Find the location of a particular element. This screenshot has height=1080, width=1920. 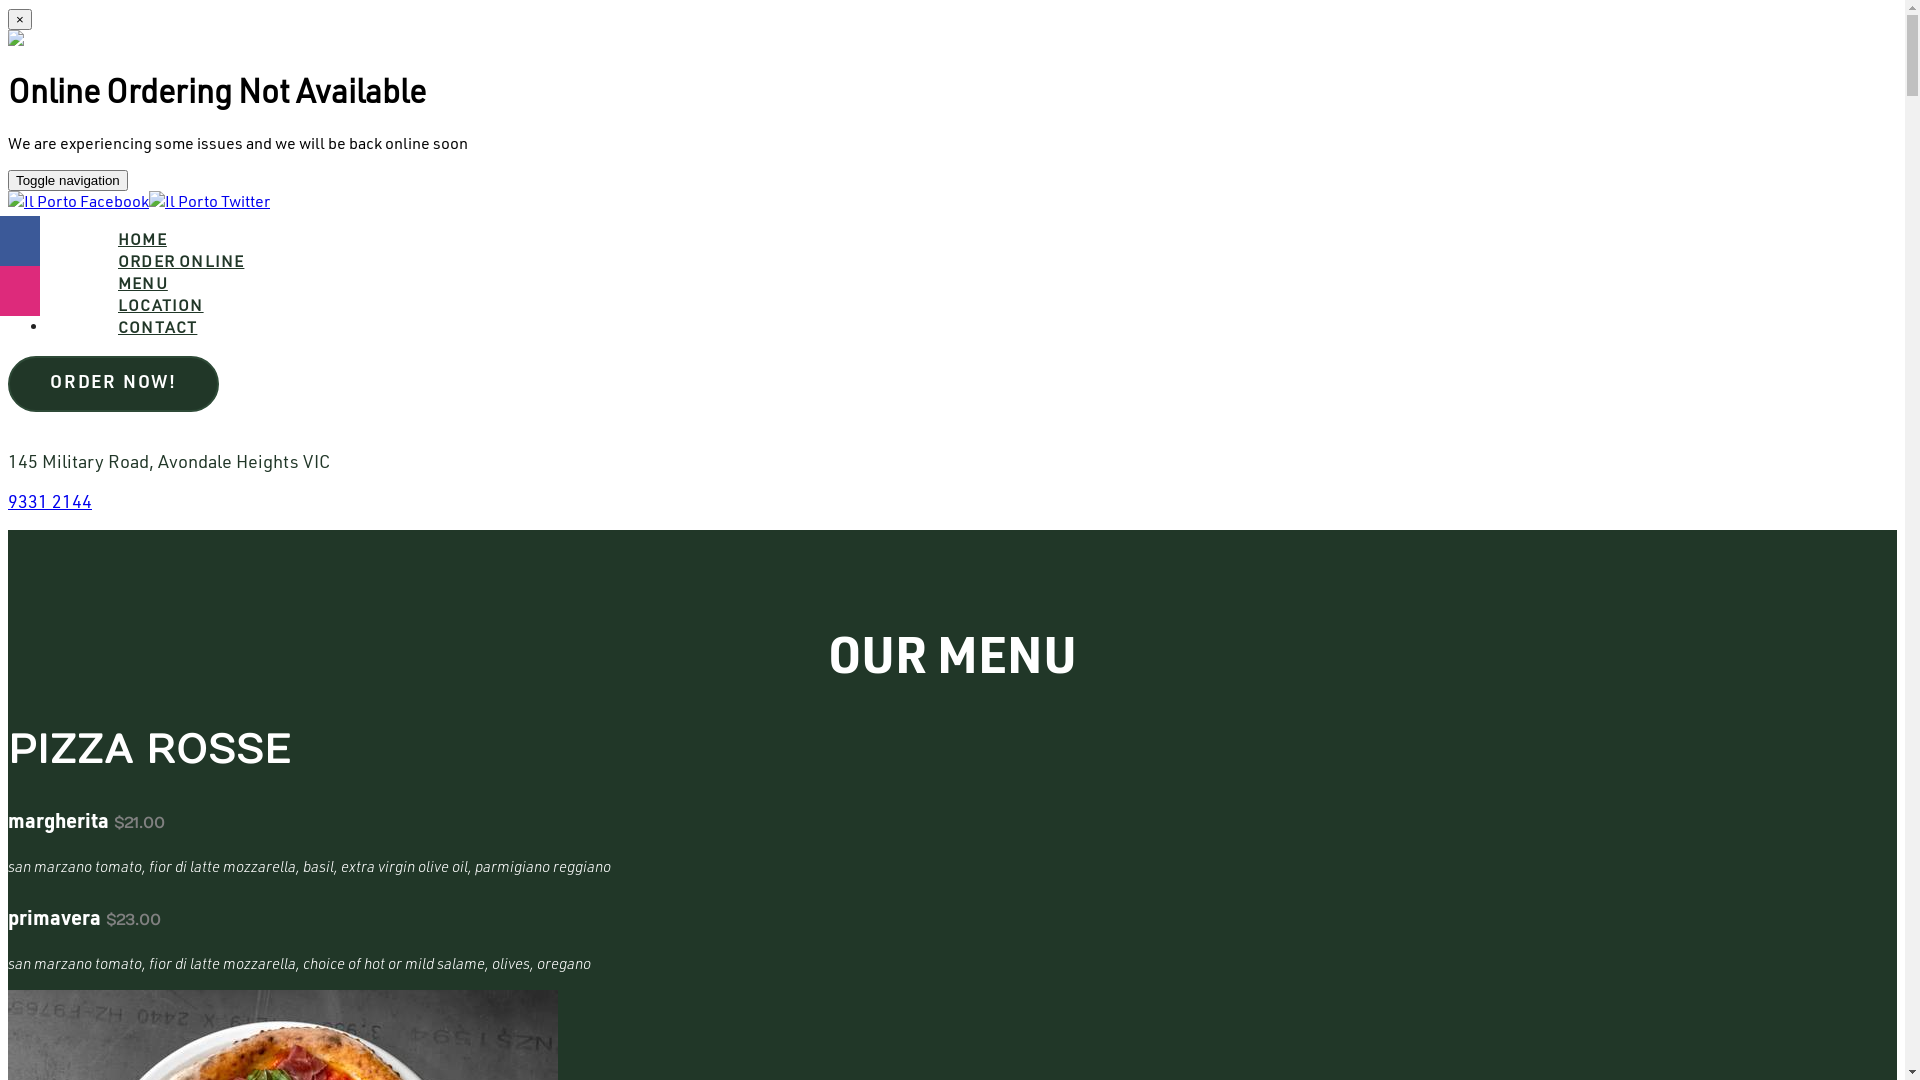

LOCATION is located at coordinates (161, 305).